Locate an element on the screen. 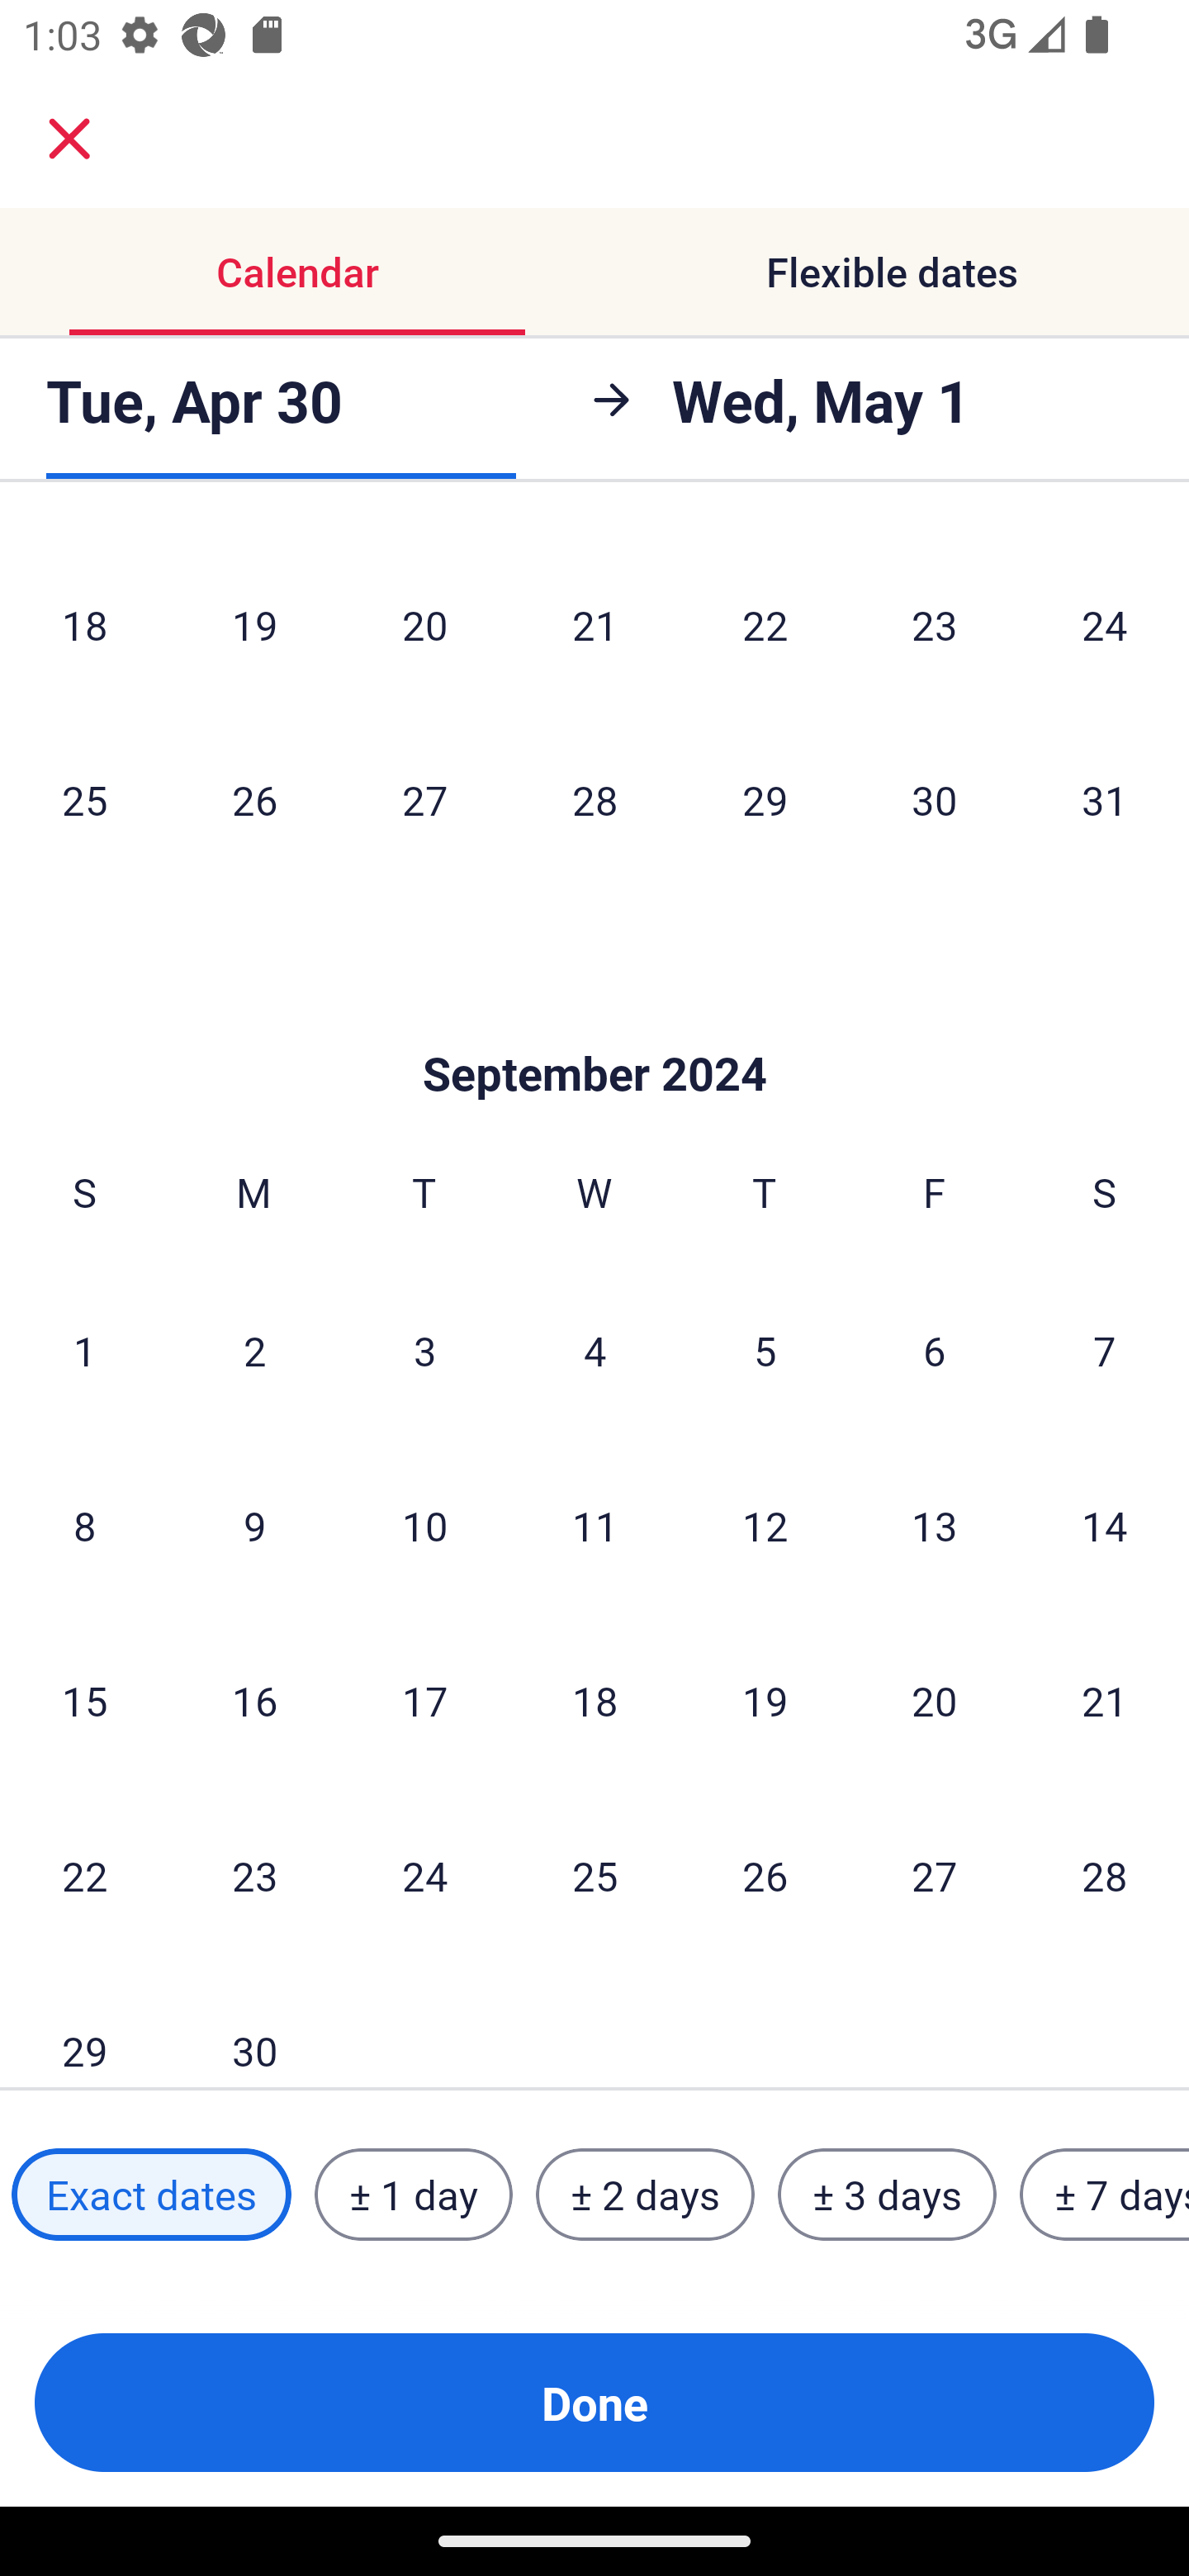 This screenshot has height=2576, width=1189. 24 Tuesday, September 24, 2024 is located at coordinates (424, 1875).